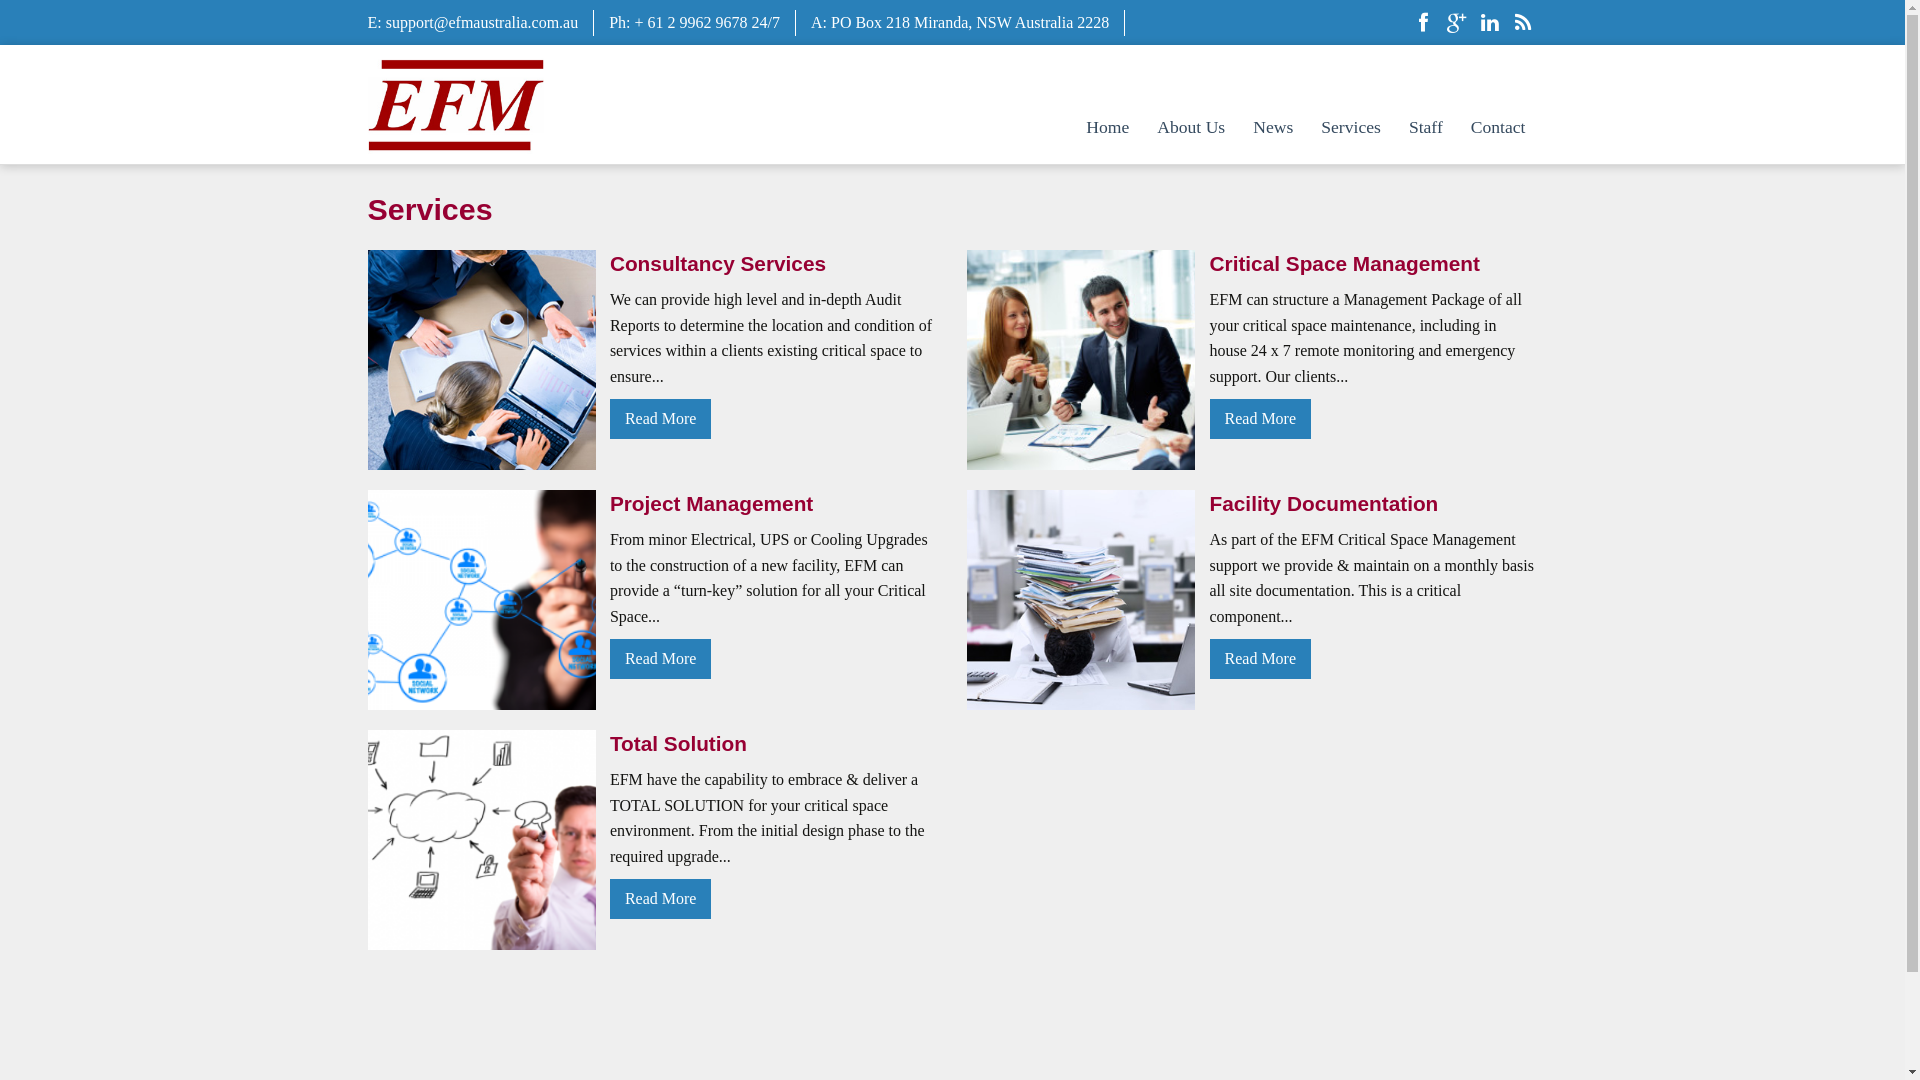 Image resolution: width=1920 pixels, height=1080 pixels. What do you see at coordinates (456, 102) in the screenshot?
I see `Back to EFM homepage ` at bounding box center [456, 102].